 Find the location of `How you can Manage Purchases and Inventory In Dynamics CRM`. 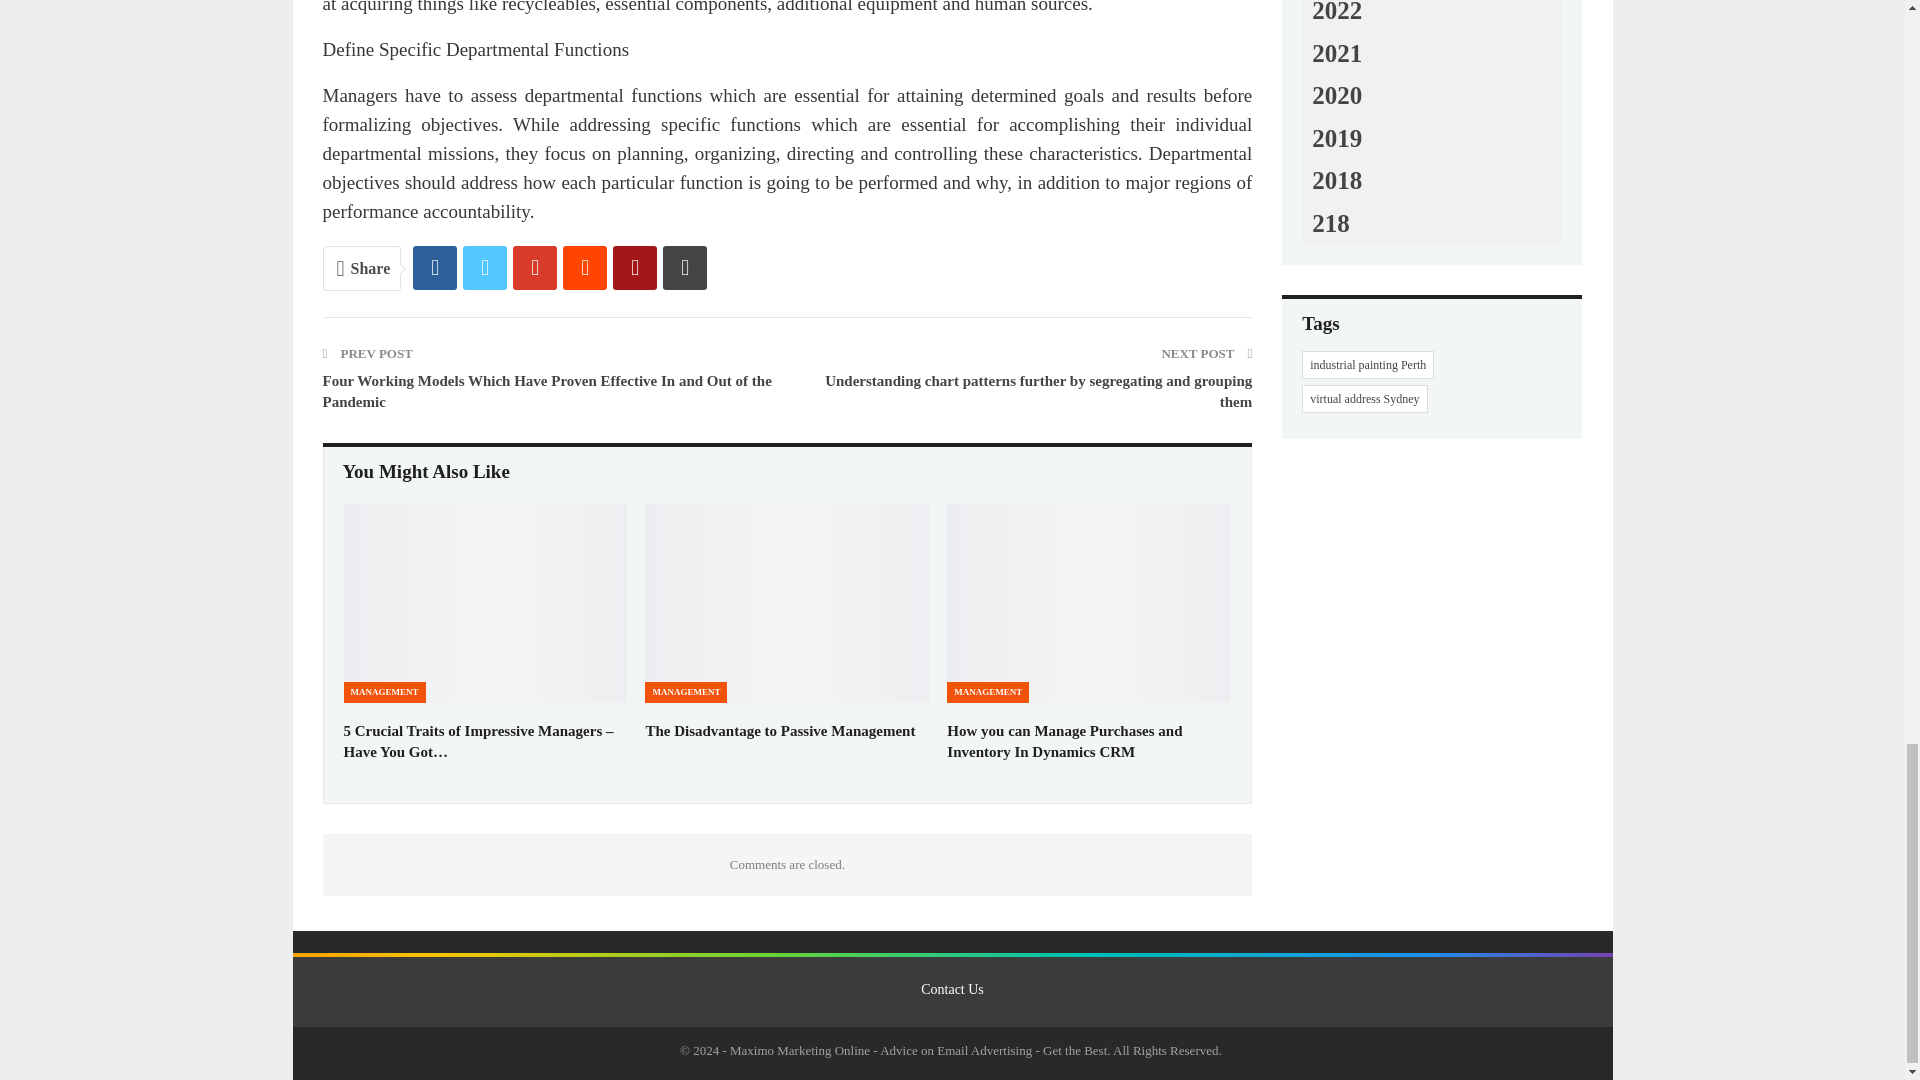

How you can Manage Purchases and Inventory In Dynamics CRM is located at coordinates (1088, 604).